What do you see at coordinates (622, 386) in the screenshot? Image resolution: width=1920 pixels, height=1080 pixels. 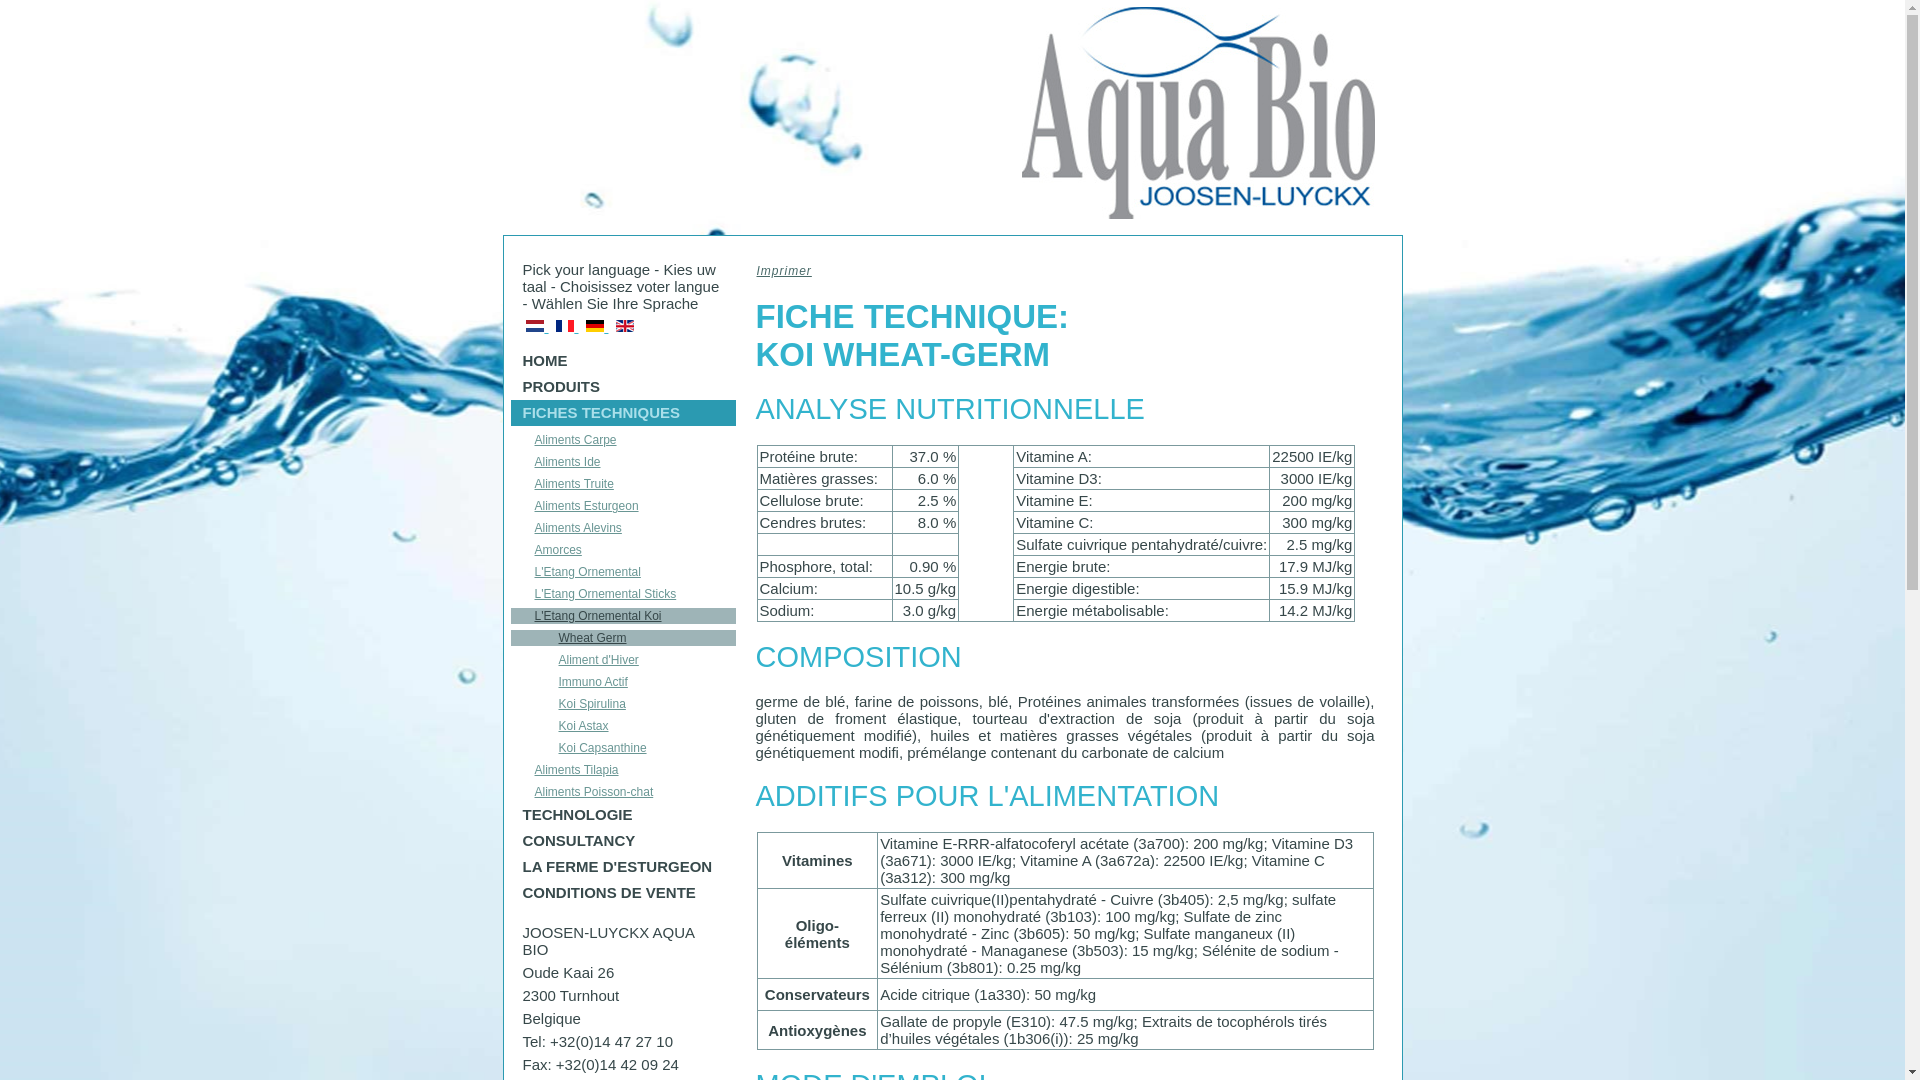 I see `PRODUITS` at bounding box center [622, 386].